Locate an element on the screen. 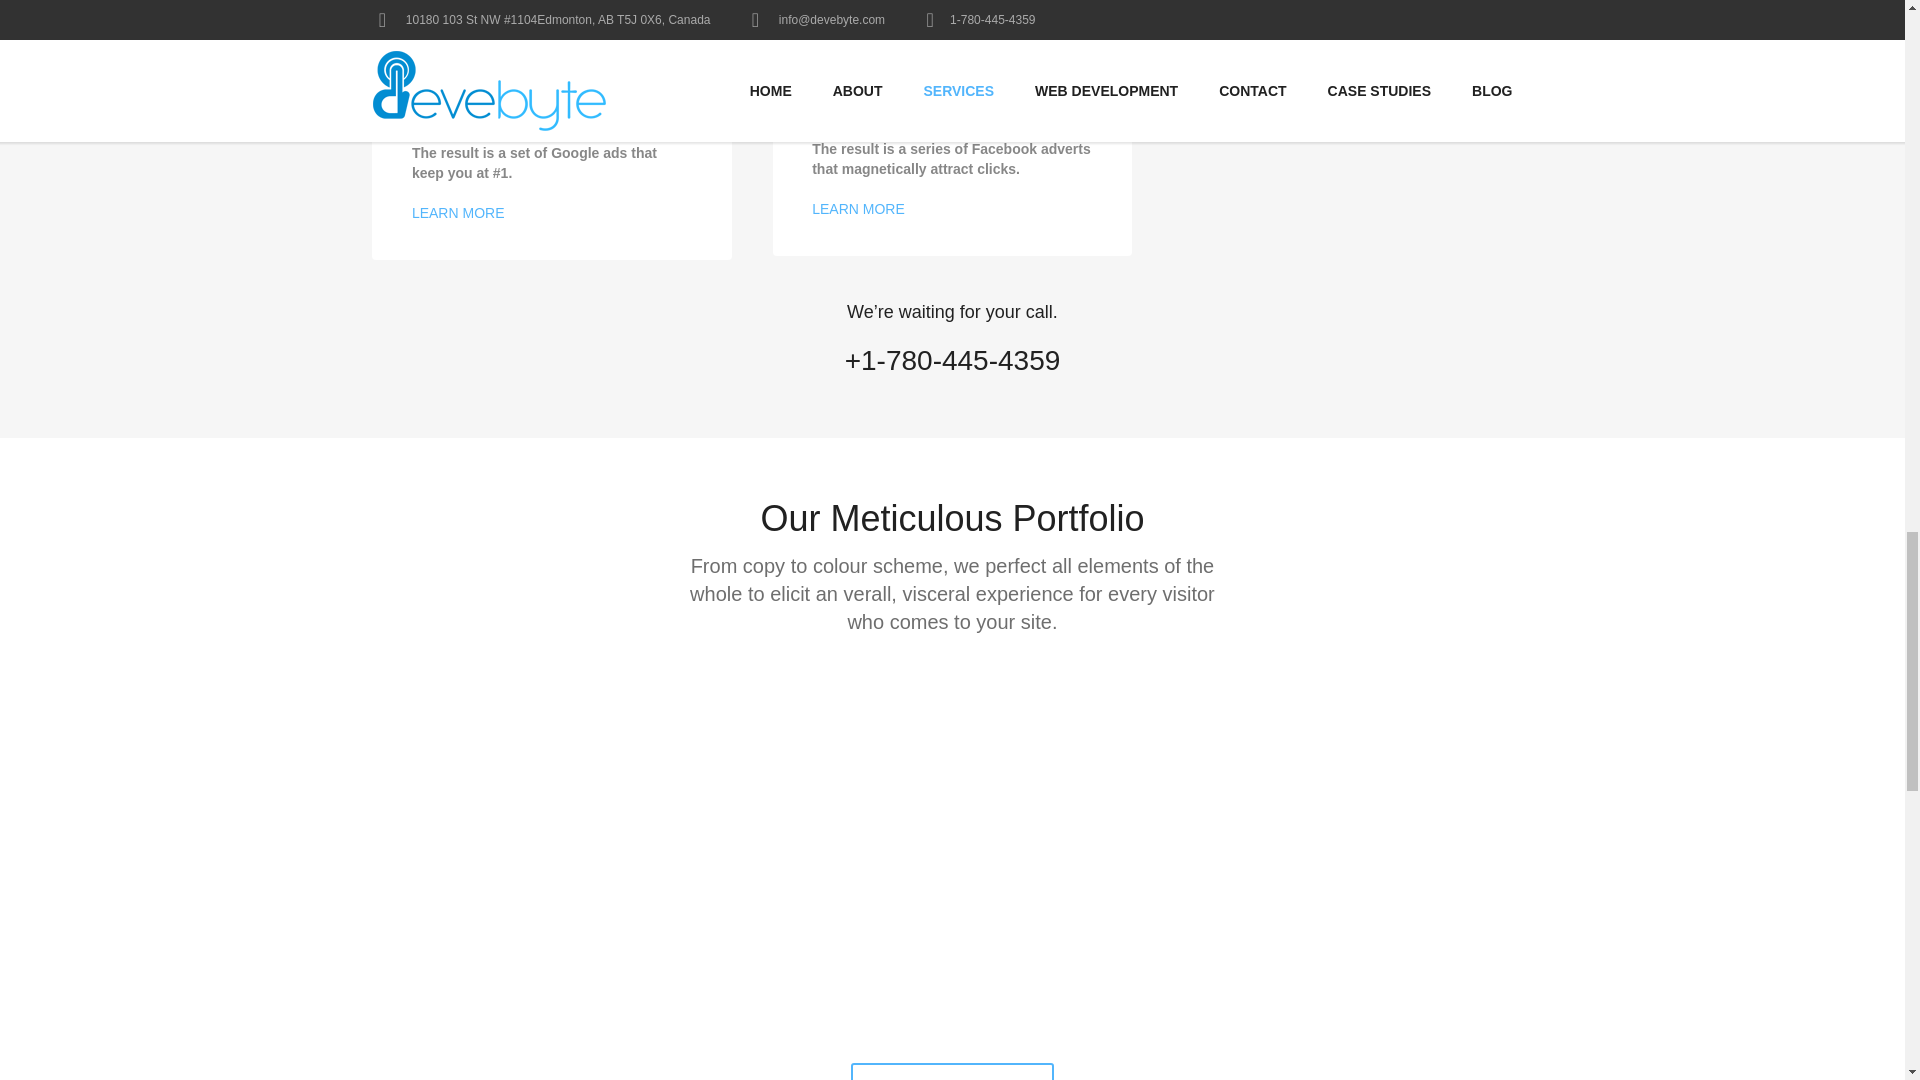 Image resolution: width=1920 pixels, height=1080 pixels. LEARN MORE is located at coordinates (458, 213).